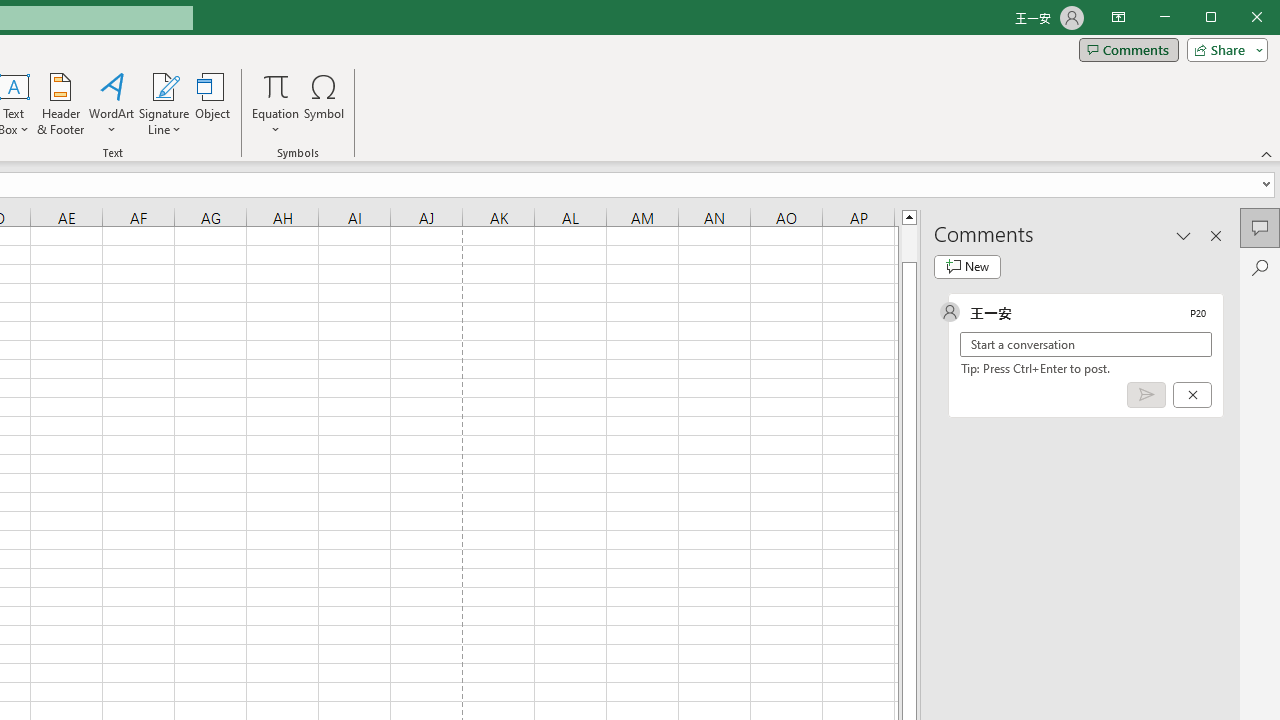  I want to click on Page up, so click(909, 243).